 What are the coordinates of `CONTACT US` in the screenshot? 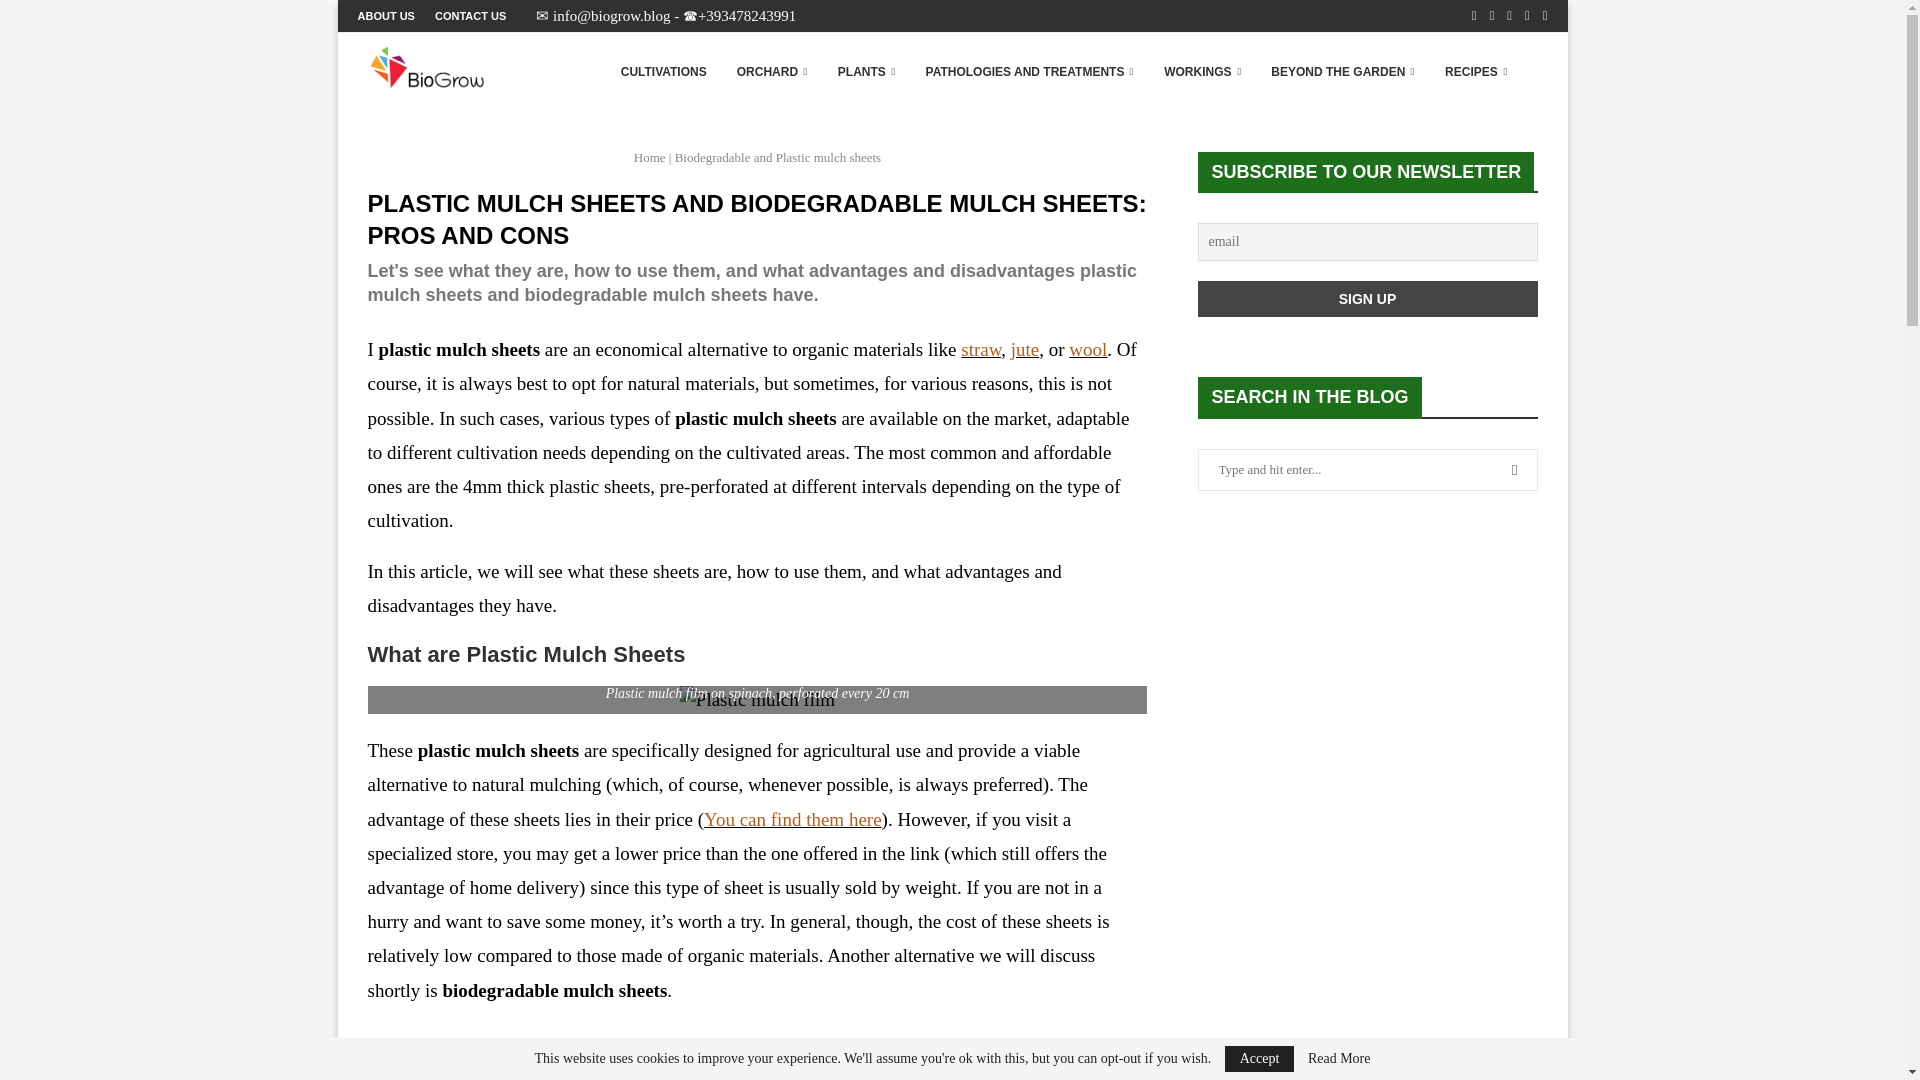 It's located at (470, 16).